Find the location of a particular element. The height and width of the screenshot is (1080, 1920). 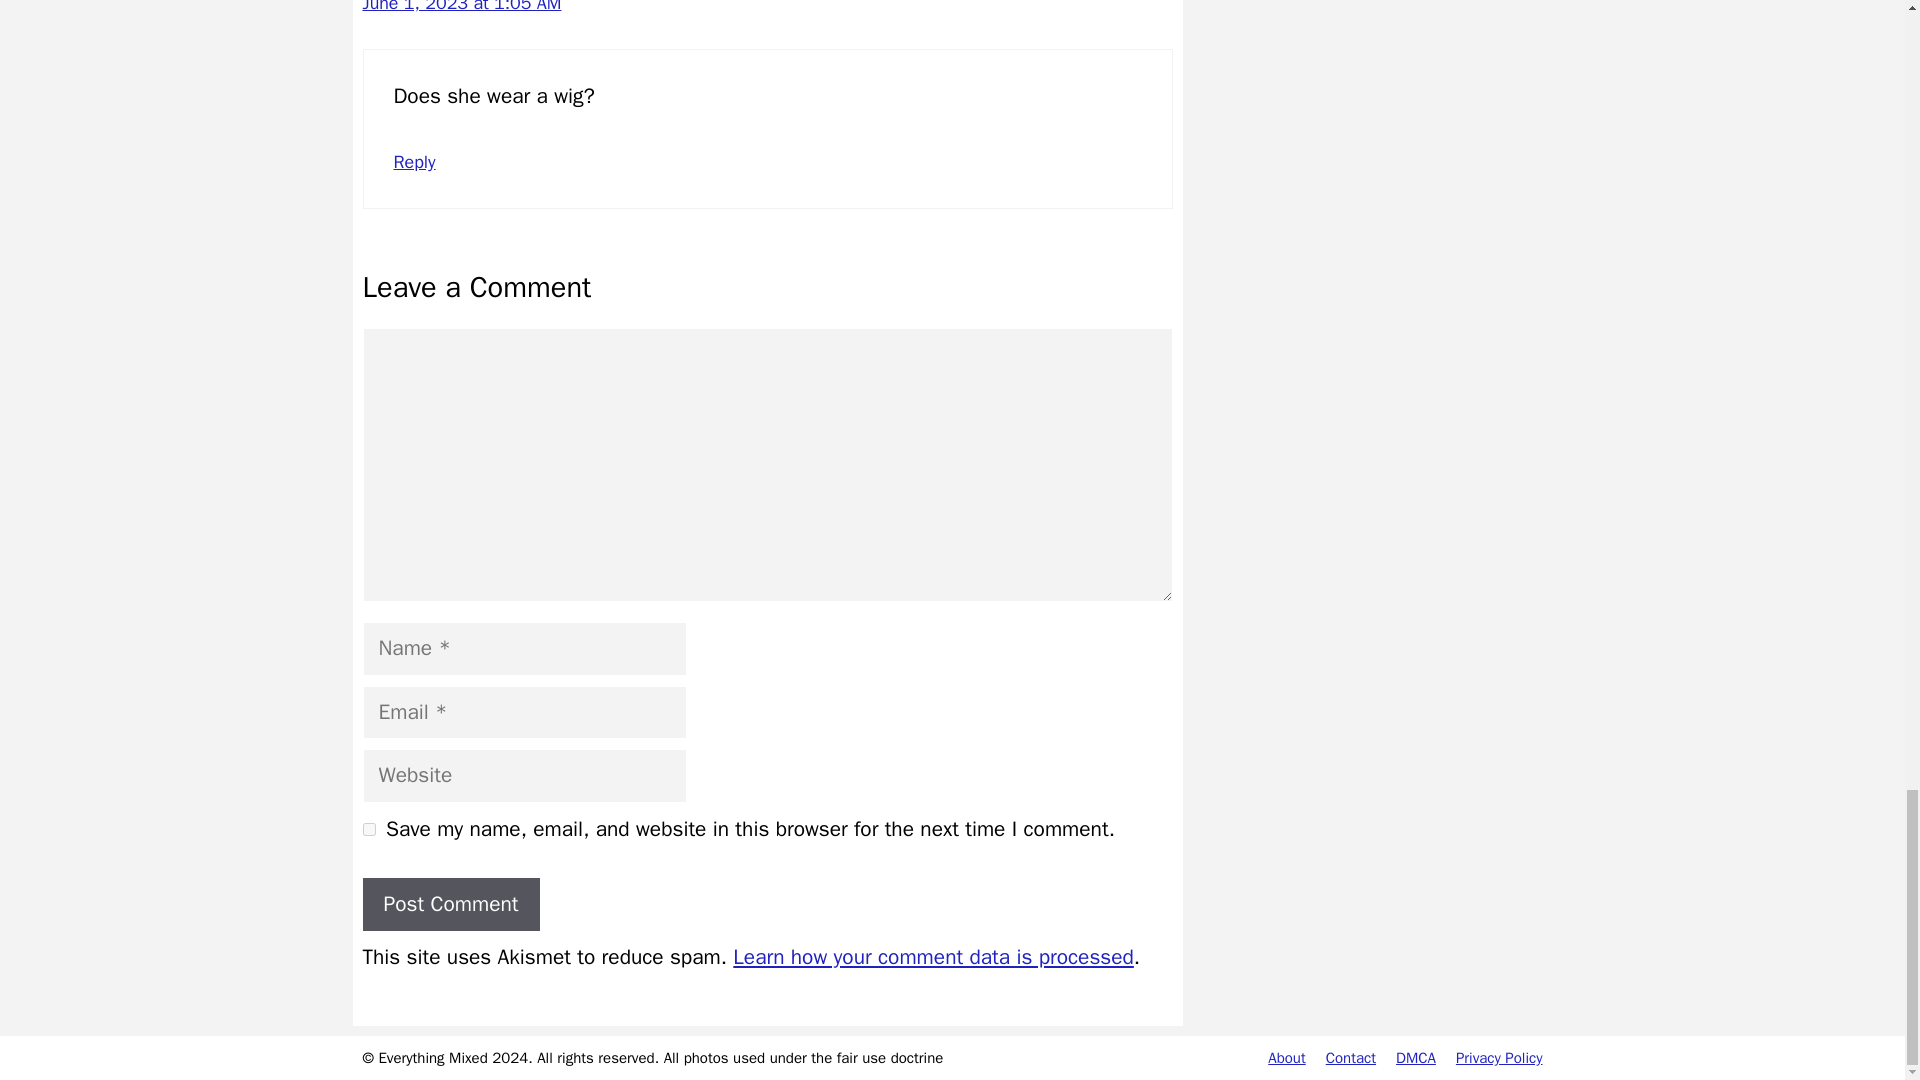

yes is located at coordinates (368, 828).